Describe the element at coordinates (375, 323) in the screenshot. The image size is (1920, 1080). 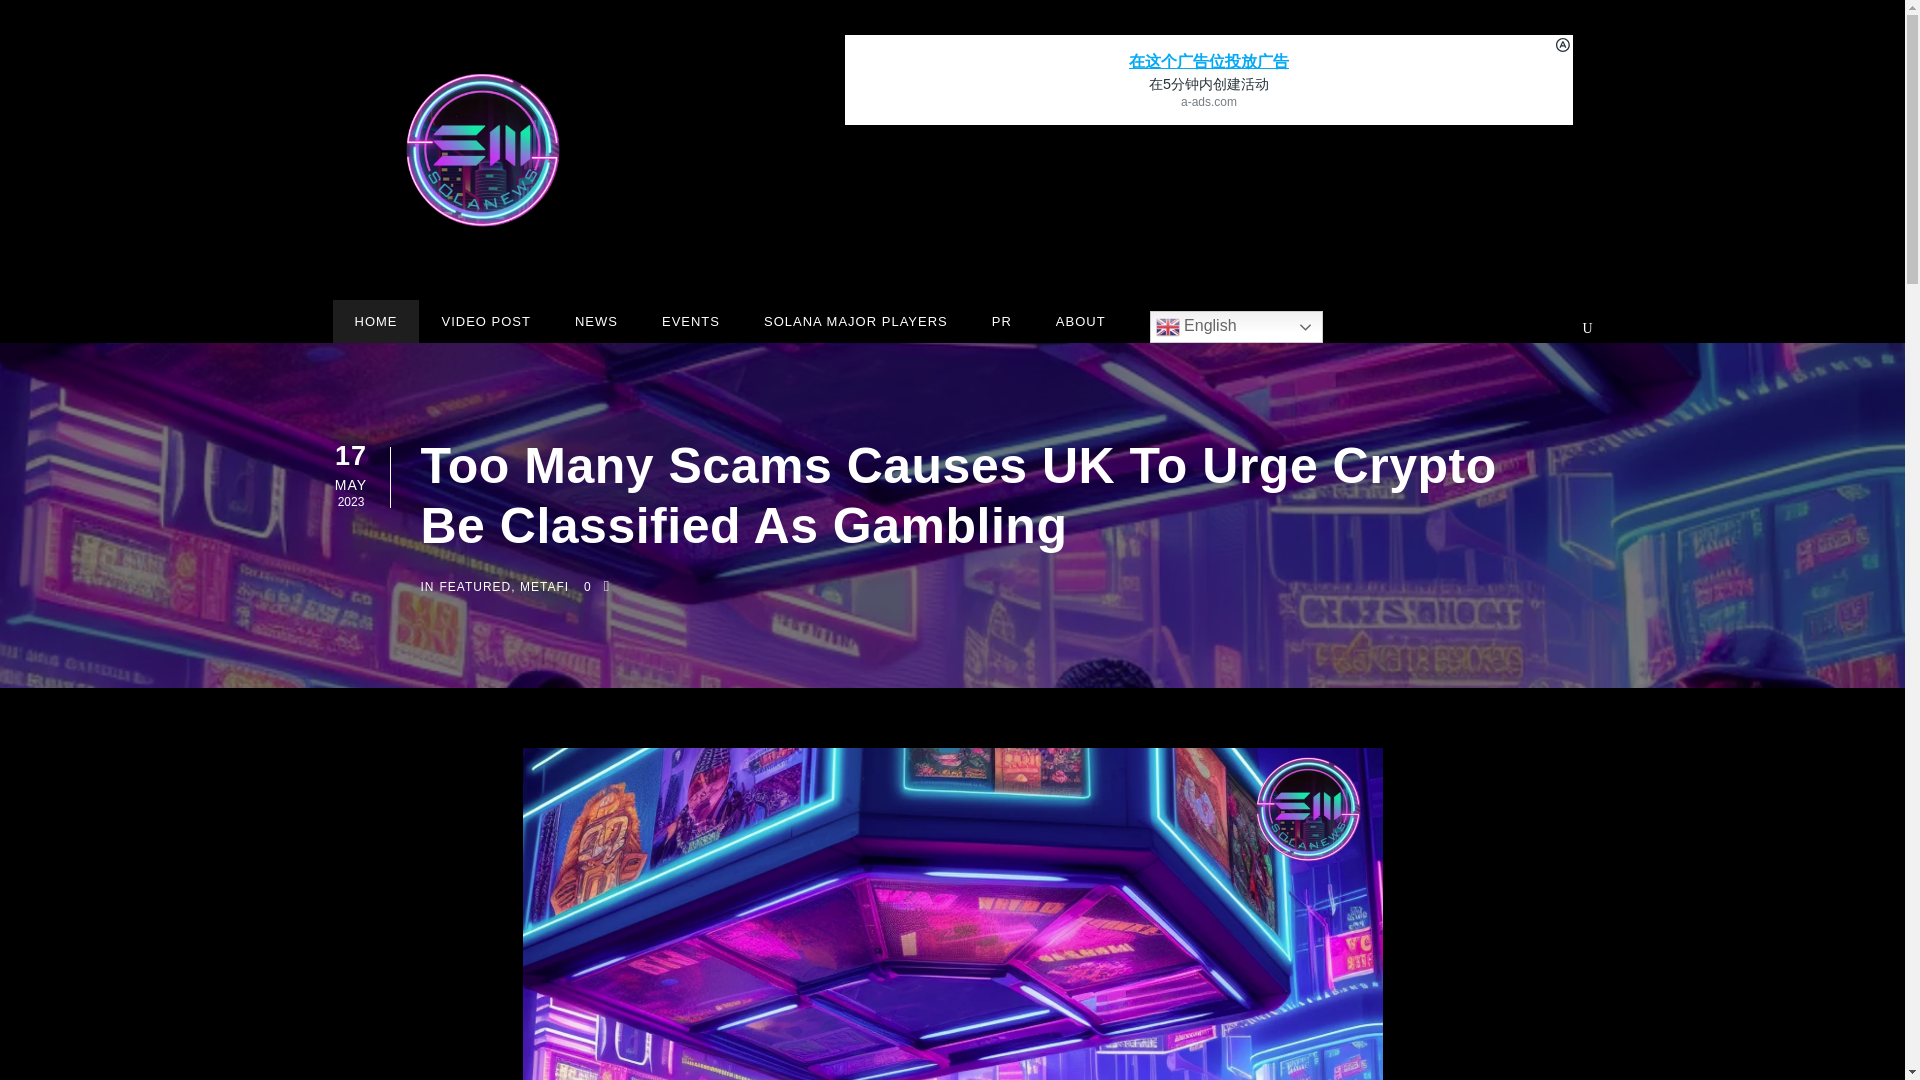
I see `HOME` at that location.